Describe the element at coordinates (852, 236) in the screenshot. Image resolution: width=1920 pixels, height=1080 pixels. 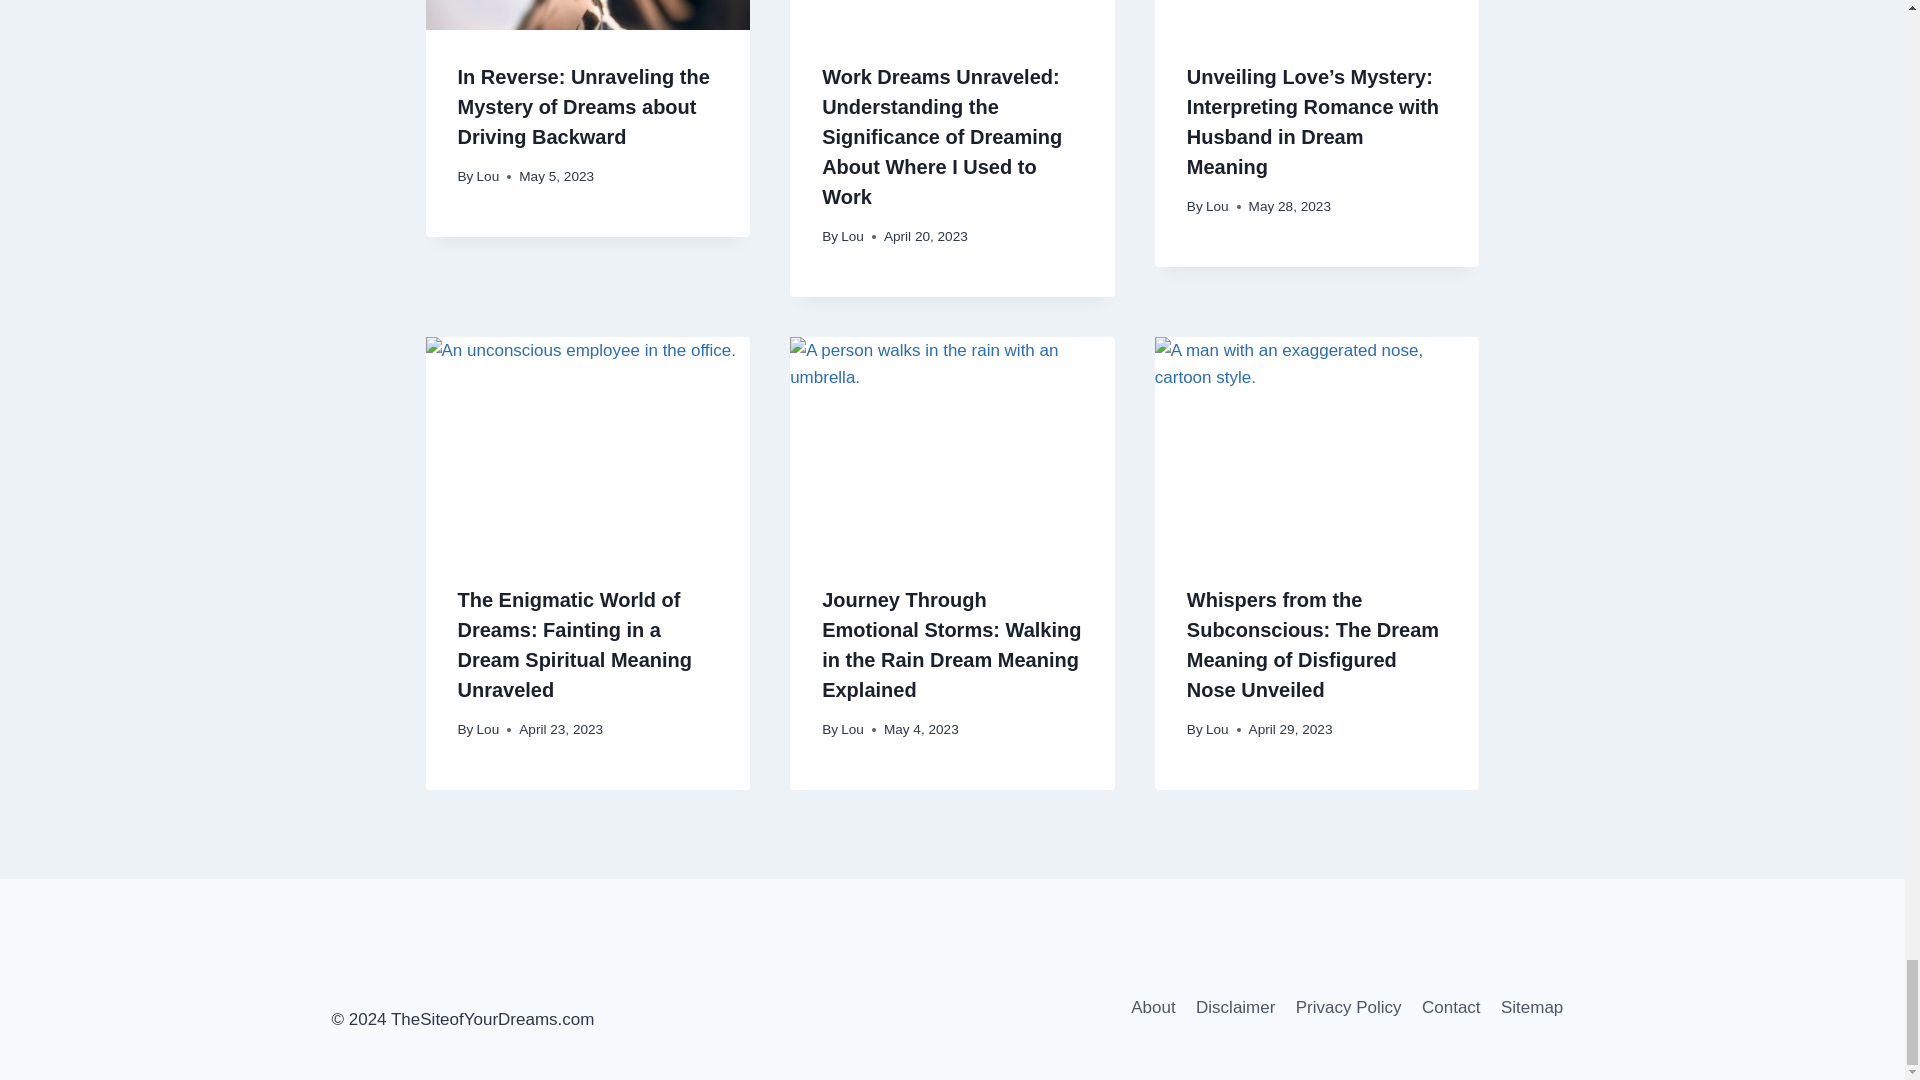
I see `Lou` at that location.